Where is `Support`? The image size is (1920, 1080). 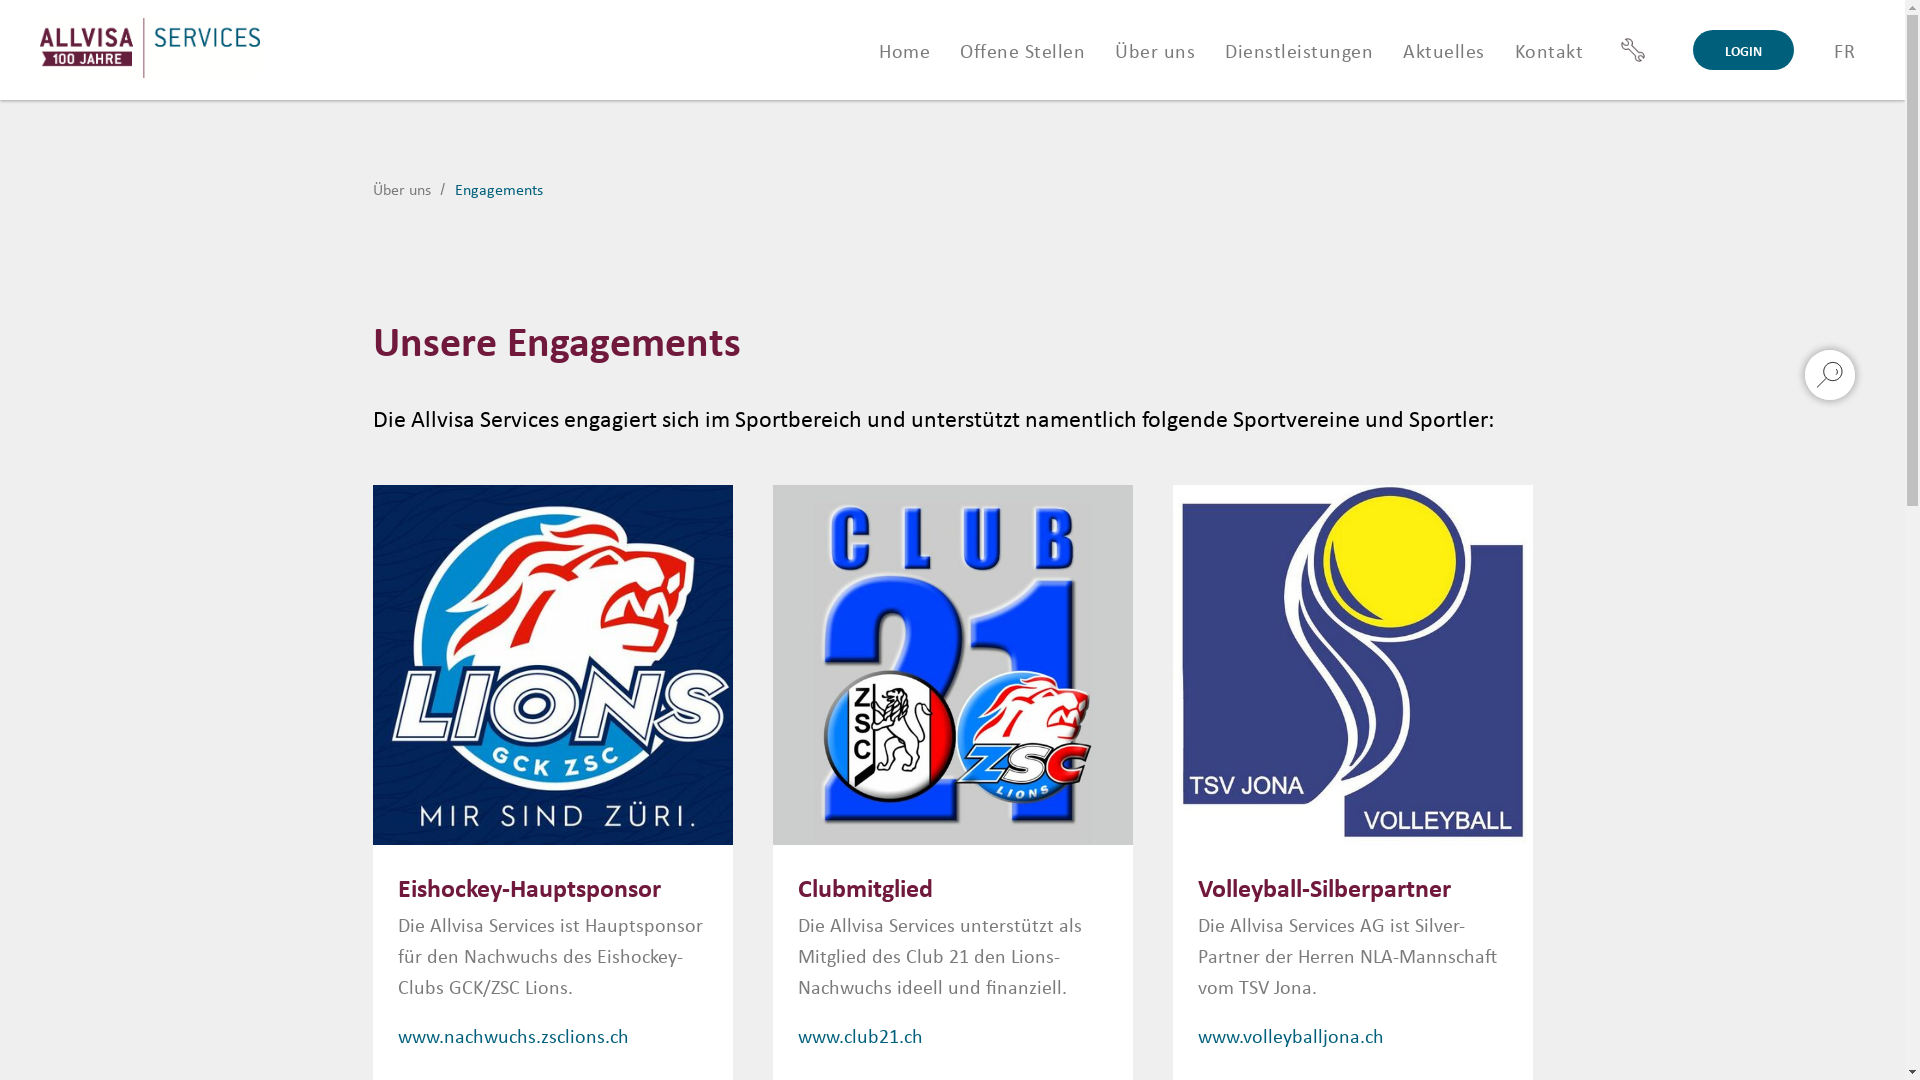
Support is located at coordinates (1633, 50).